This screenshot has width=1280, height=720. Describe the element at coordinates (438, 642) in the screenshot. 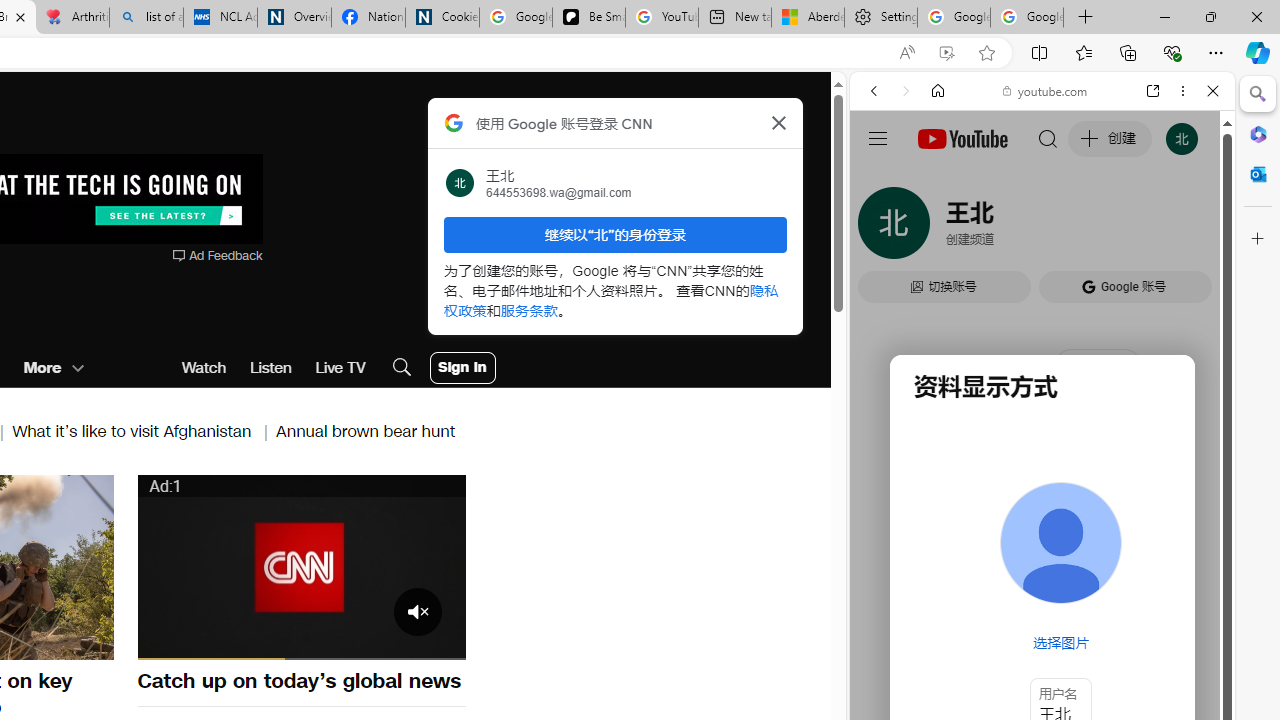

I see `Fullscreen` at that location.